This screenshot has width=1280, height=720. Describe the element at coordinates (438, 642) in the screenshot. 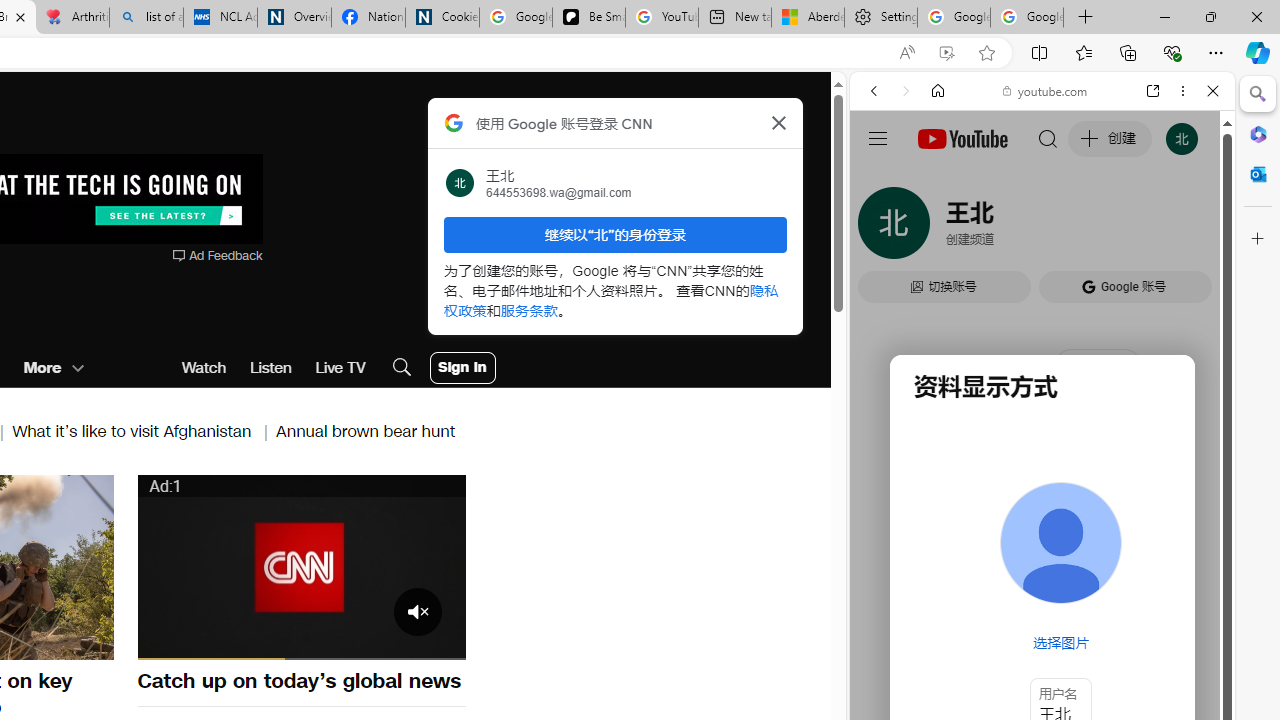

I see `Fullscreen` at that location.